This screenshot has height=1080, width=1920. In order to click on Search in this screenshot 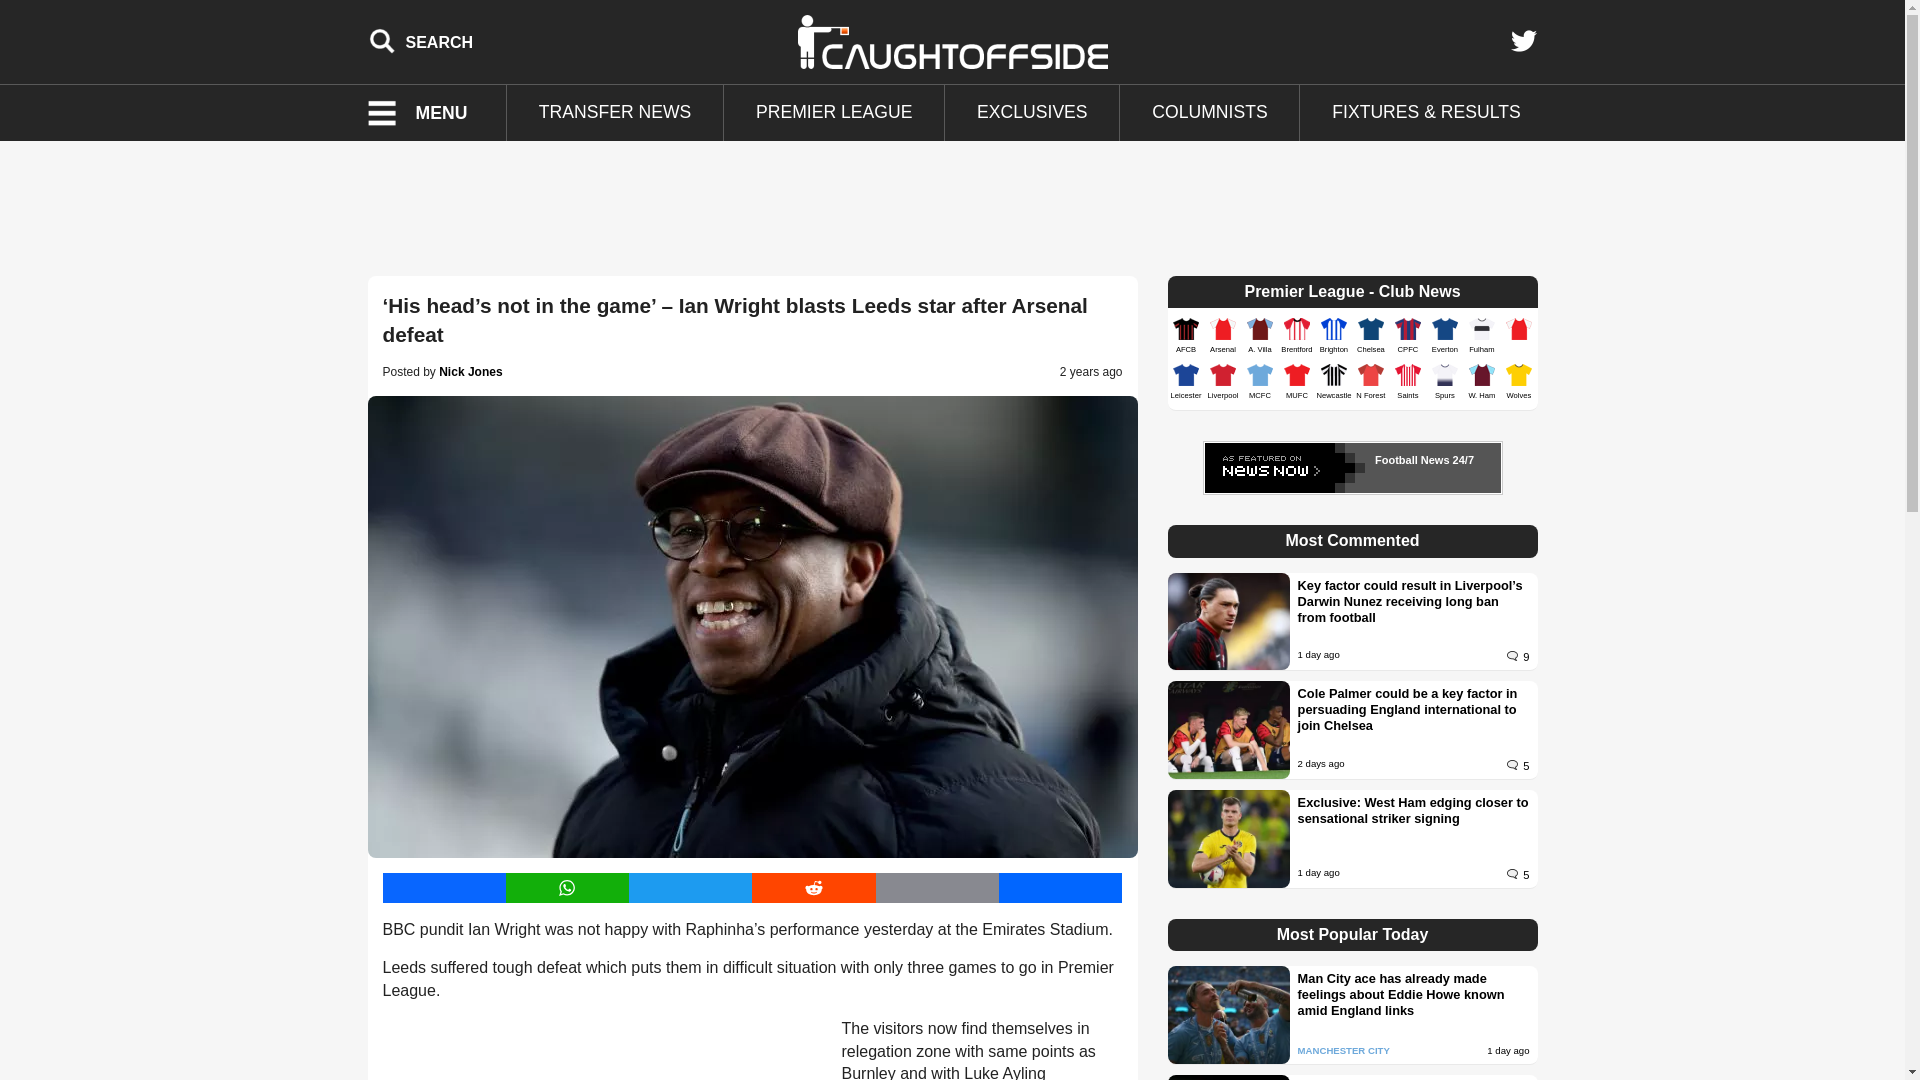, I will do `click(421, 41)`.